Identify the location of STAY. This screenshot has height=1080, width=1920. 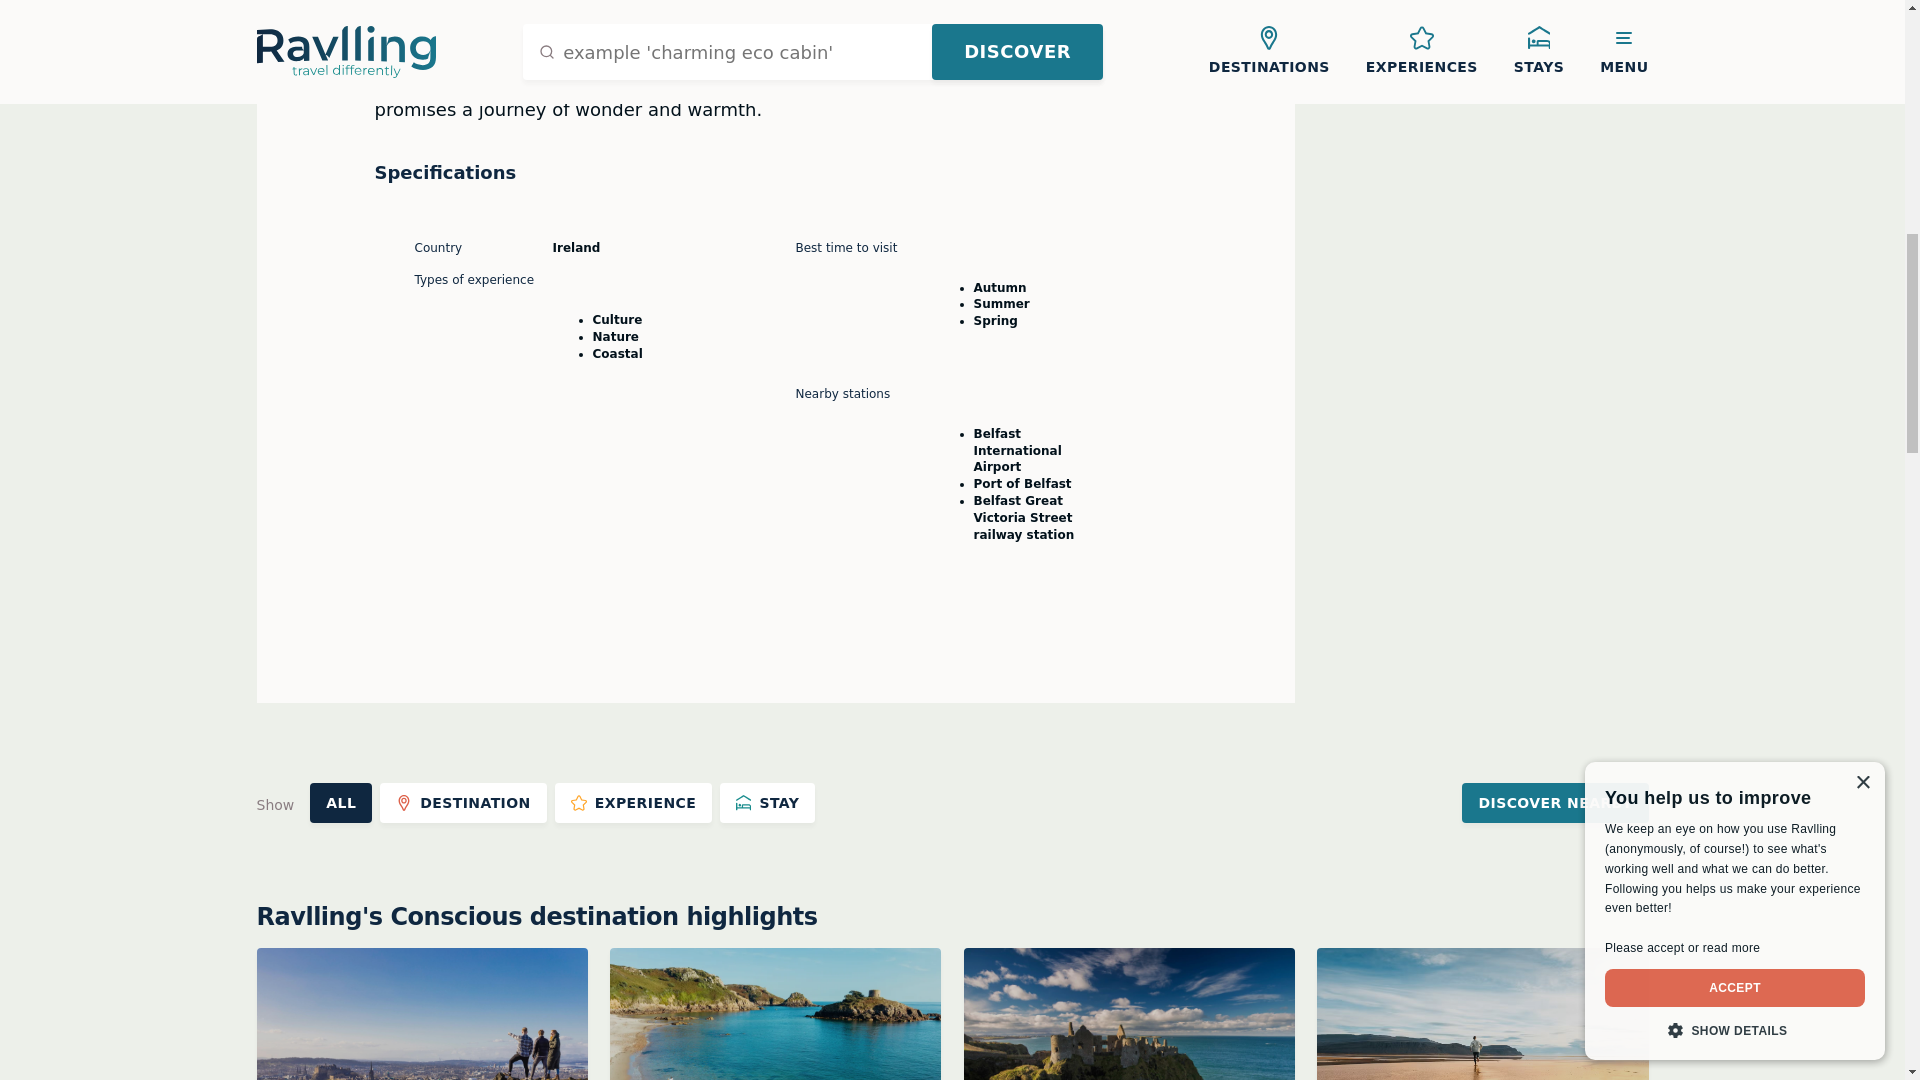
(1482, 1014).